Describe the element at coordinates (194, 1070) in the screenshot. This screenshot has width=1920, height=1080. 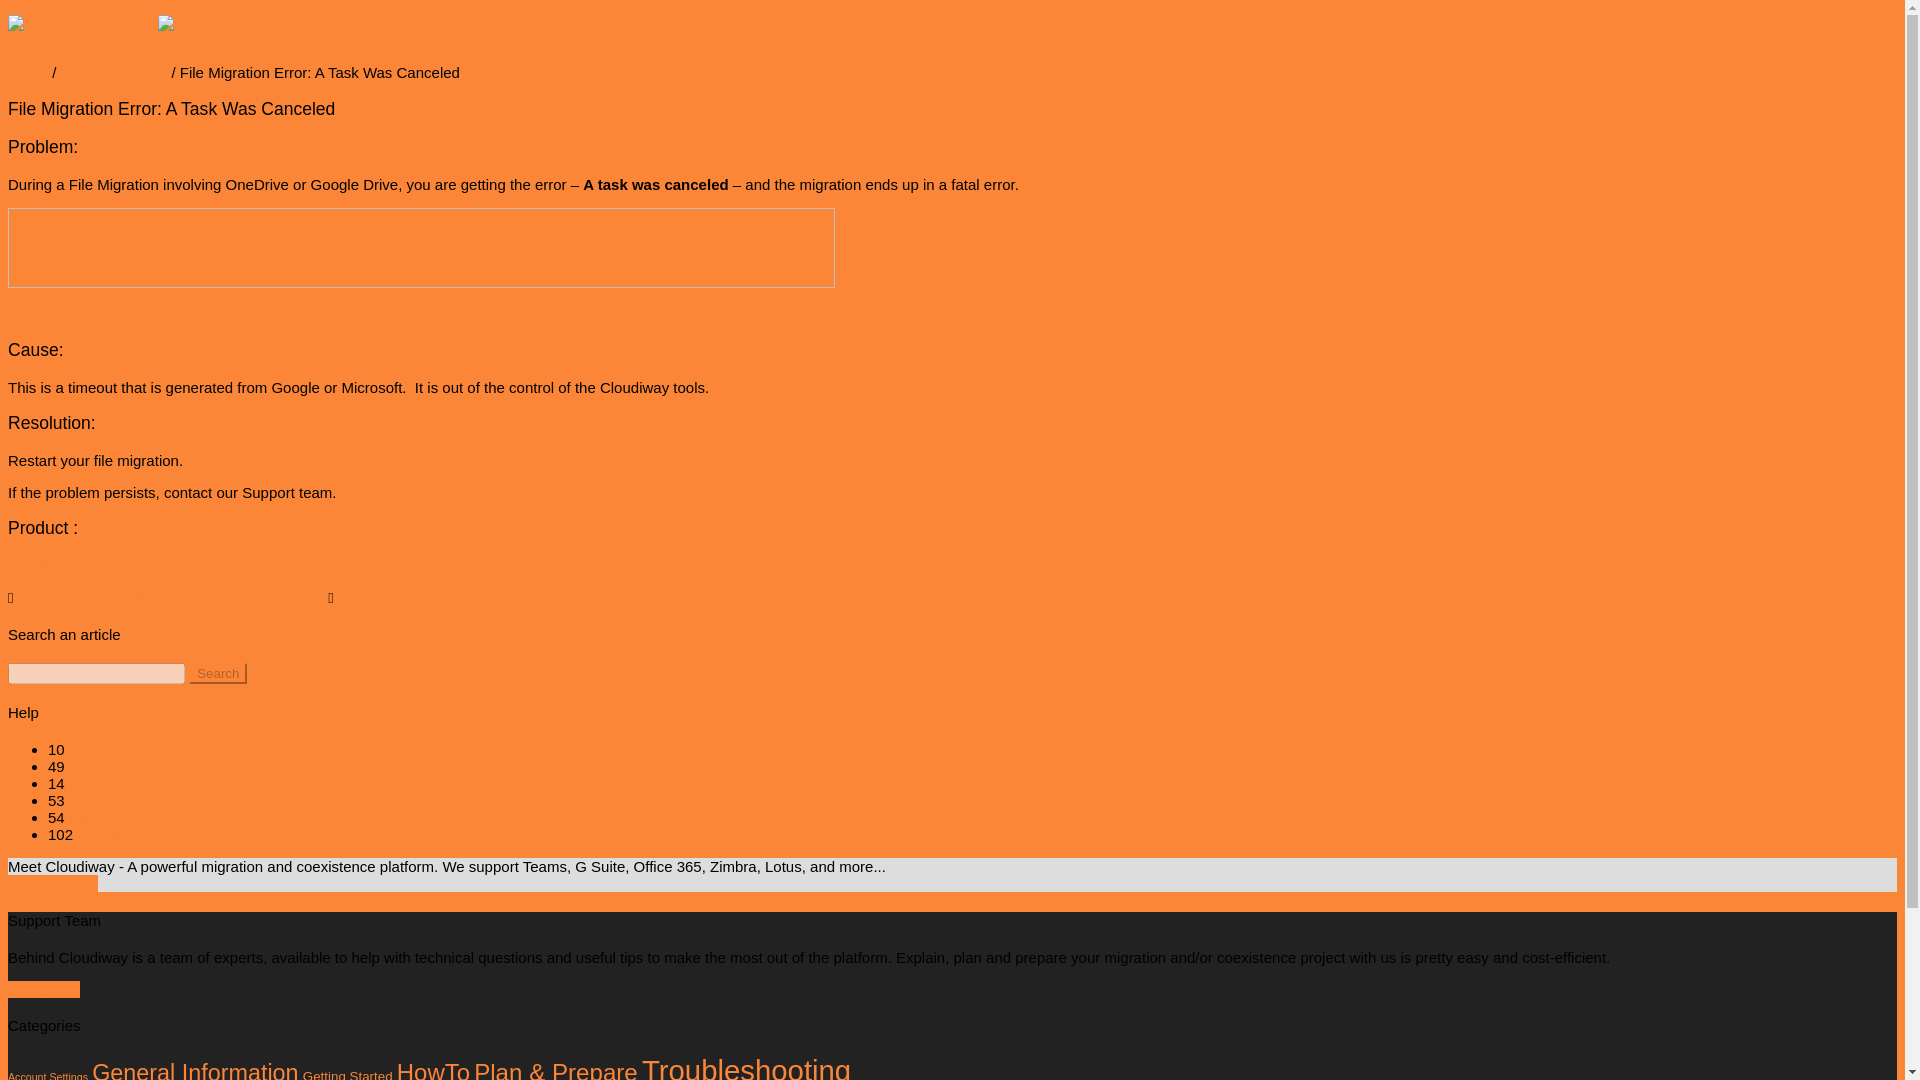
I see `General Information` at that location.